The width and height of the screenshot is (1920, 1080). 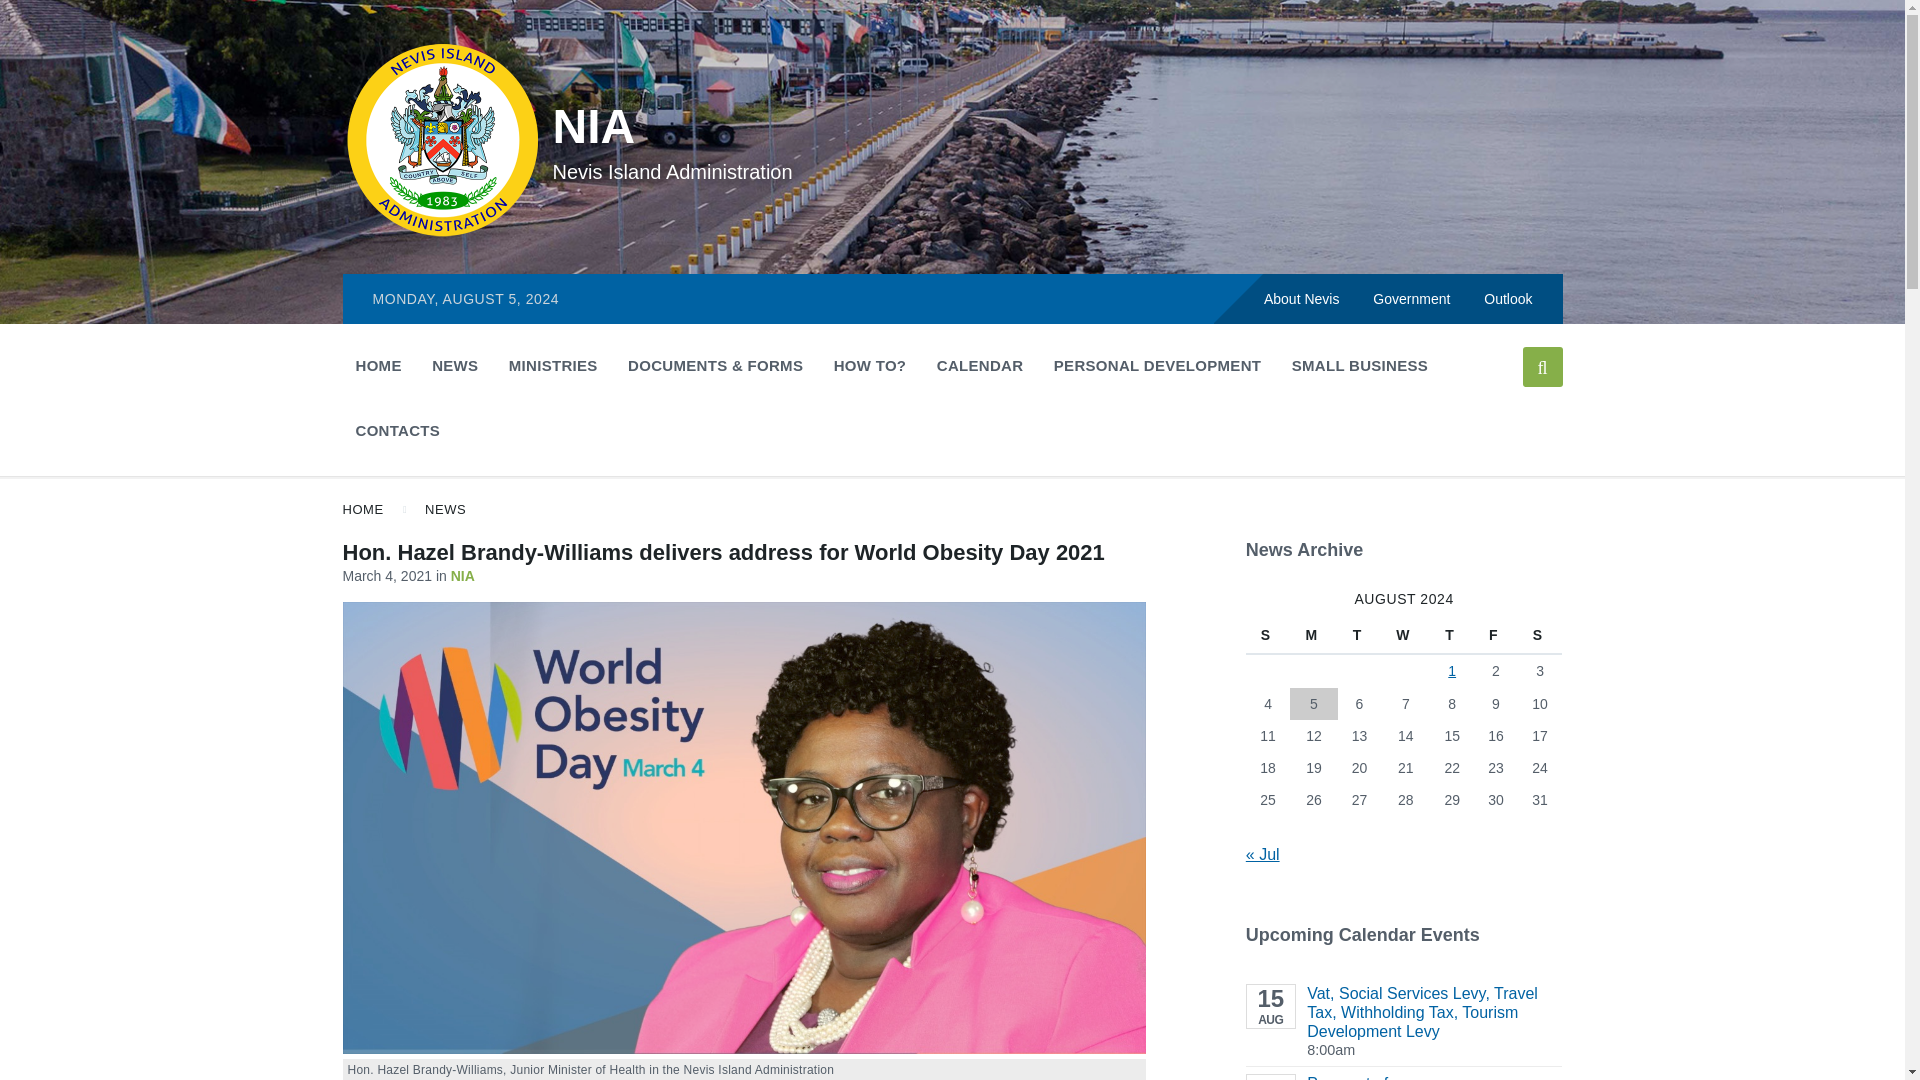 What do you see at coordinates (1410, 298) in the screenshot?
I see `Government` at bounding box center [1410, 298].